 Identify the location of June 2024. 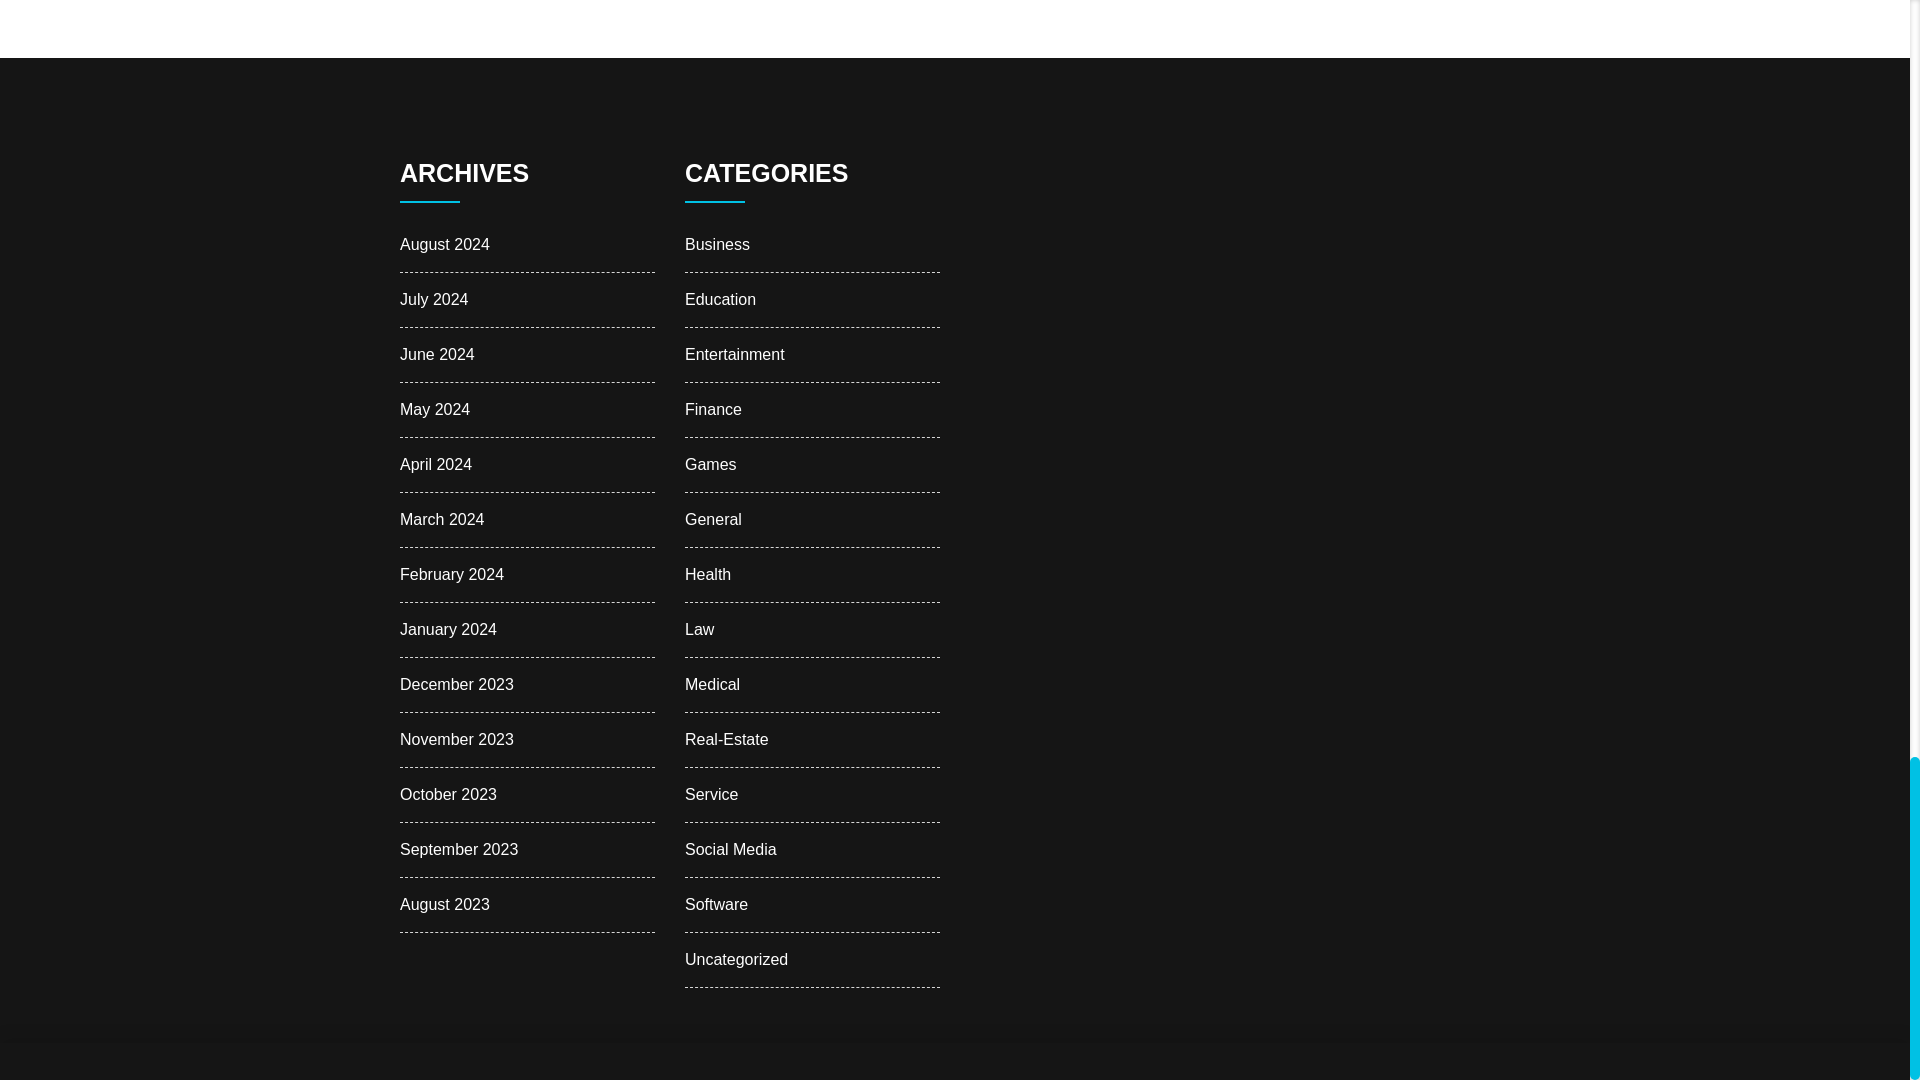
(436, 354).